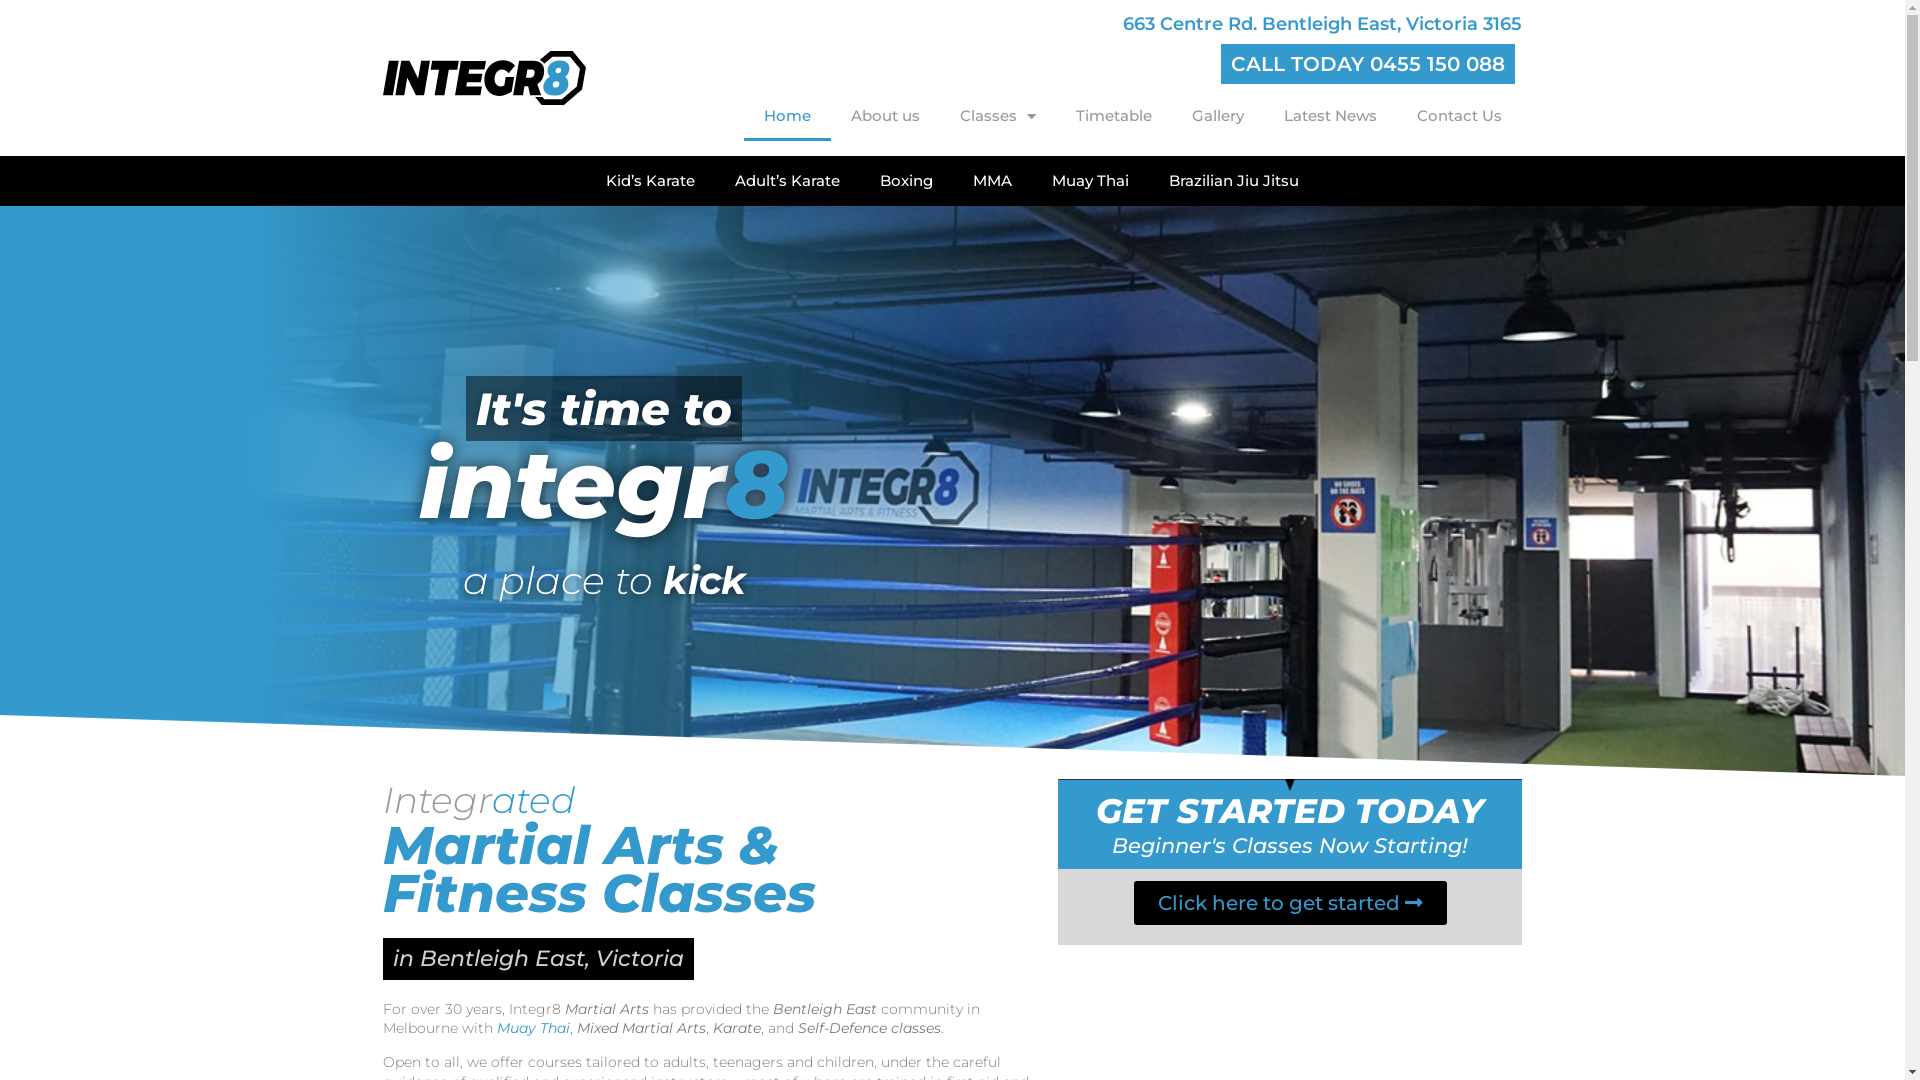 The image size is (1920, 1080). I want to click on Muay Thai, so click(1090, 180).